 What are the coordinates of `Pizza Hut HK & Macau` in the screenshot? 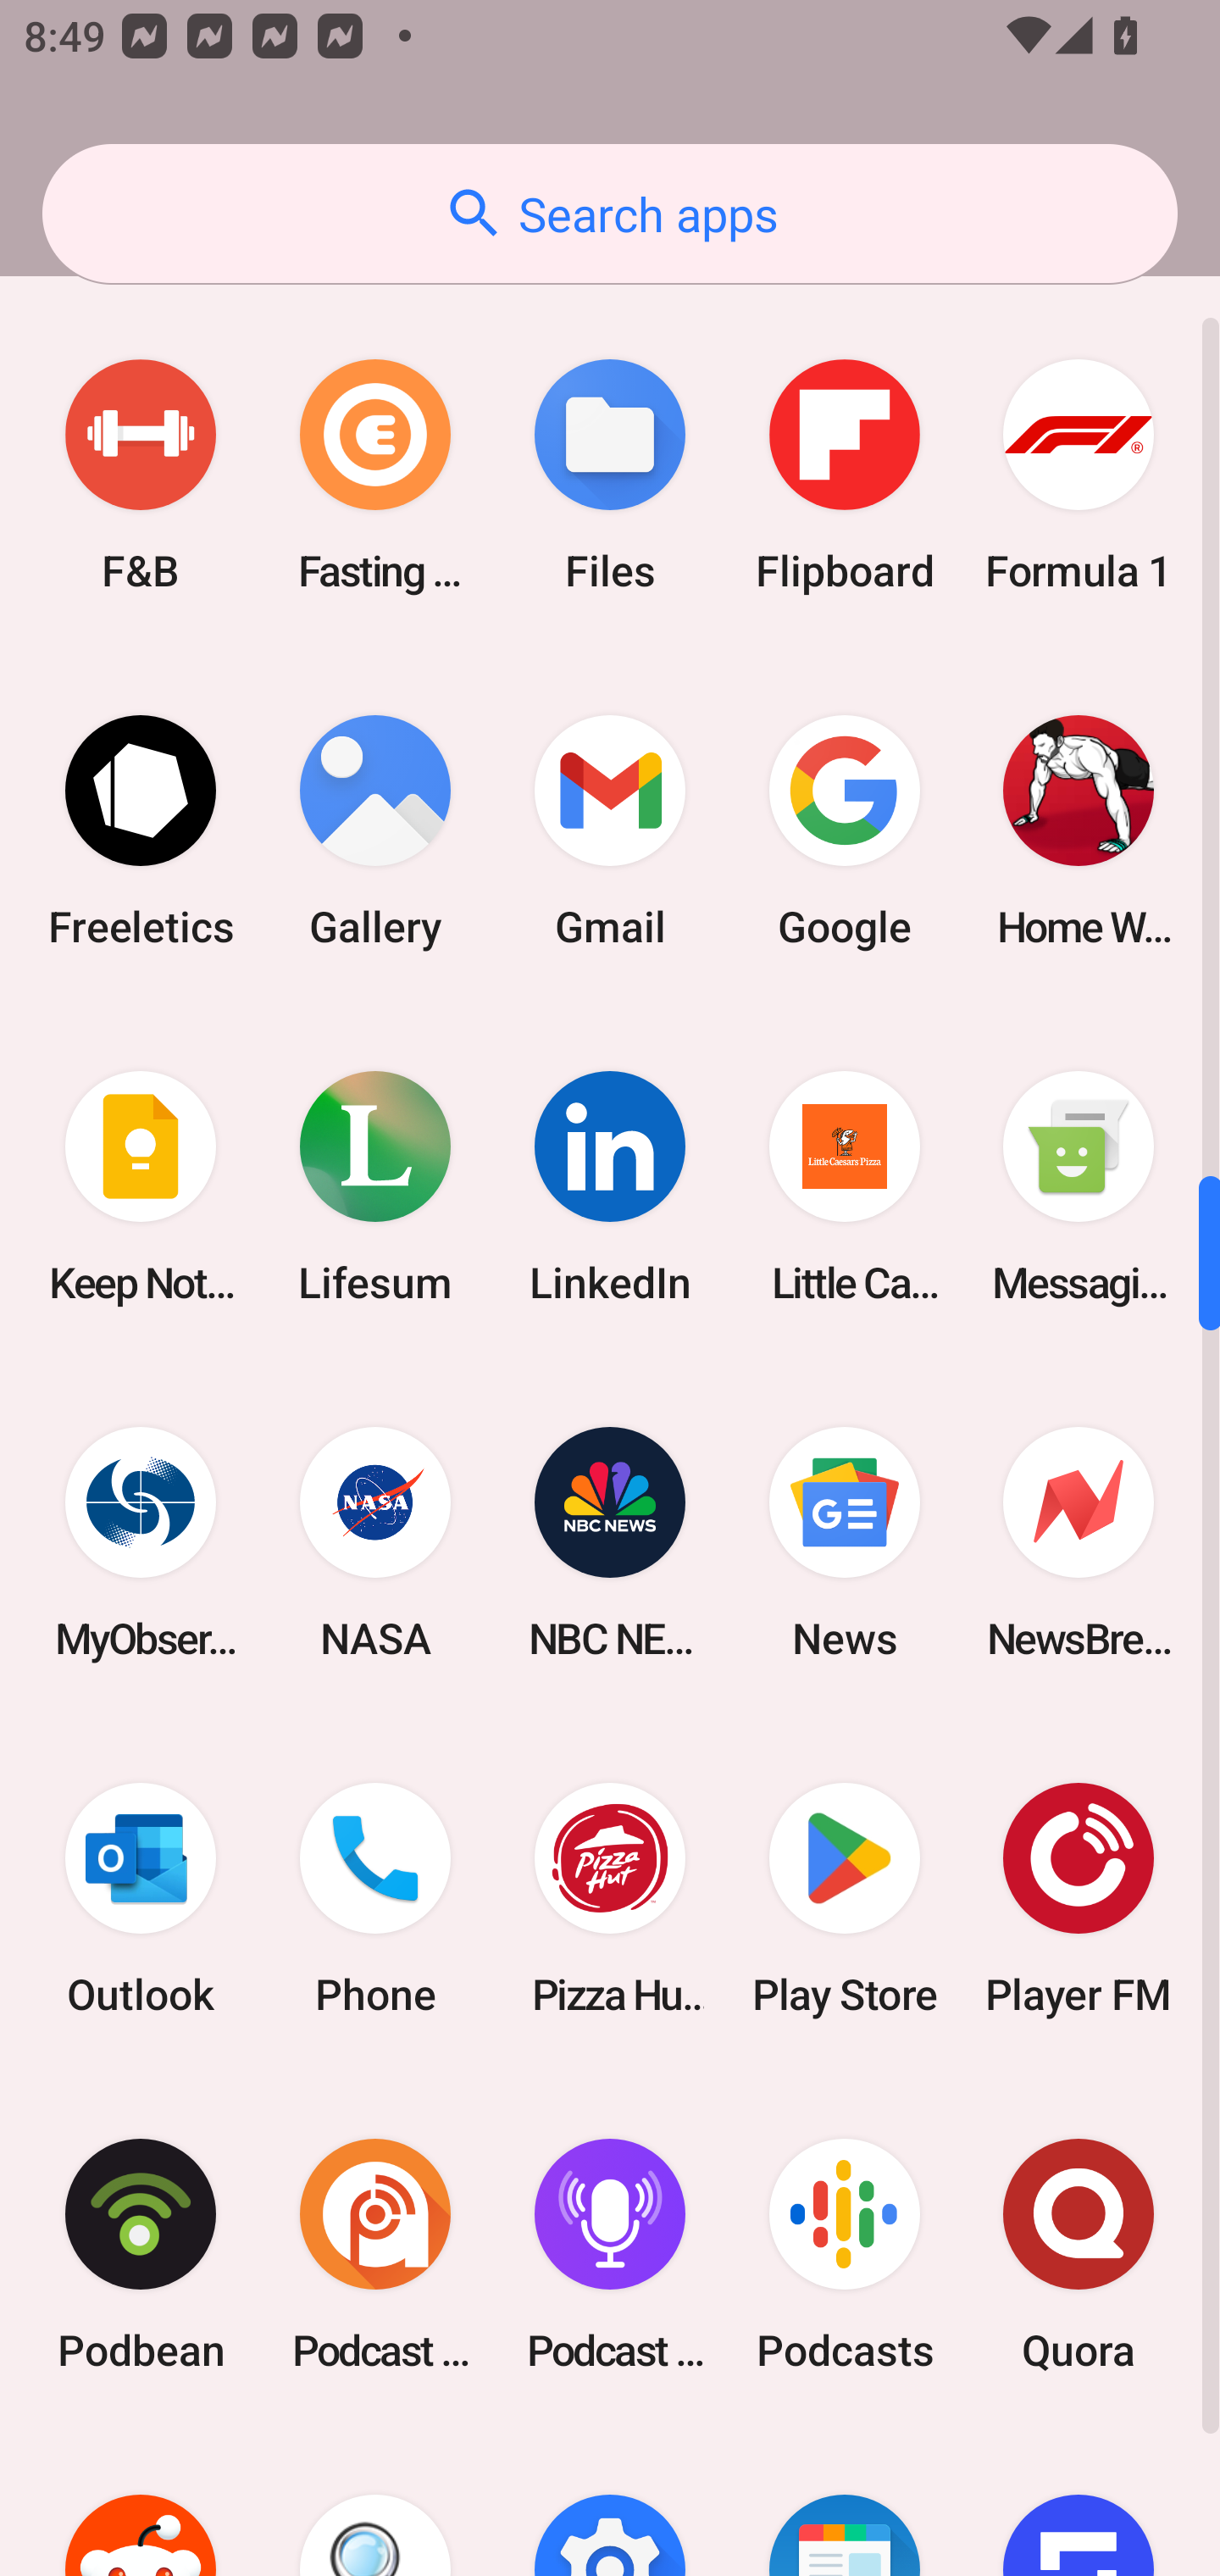 It's located at (610, 1898).